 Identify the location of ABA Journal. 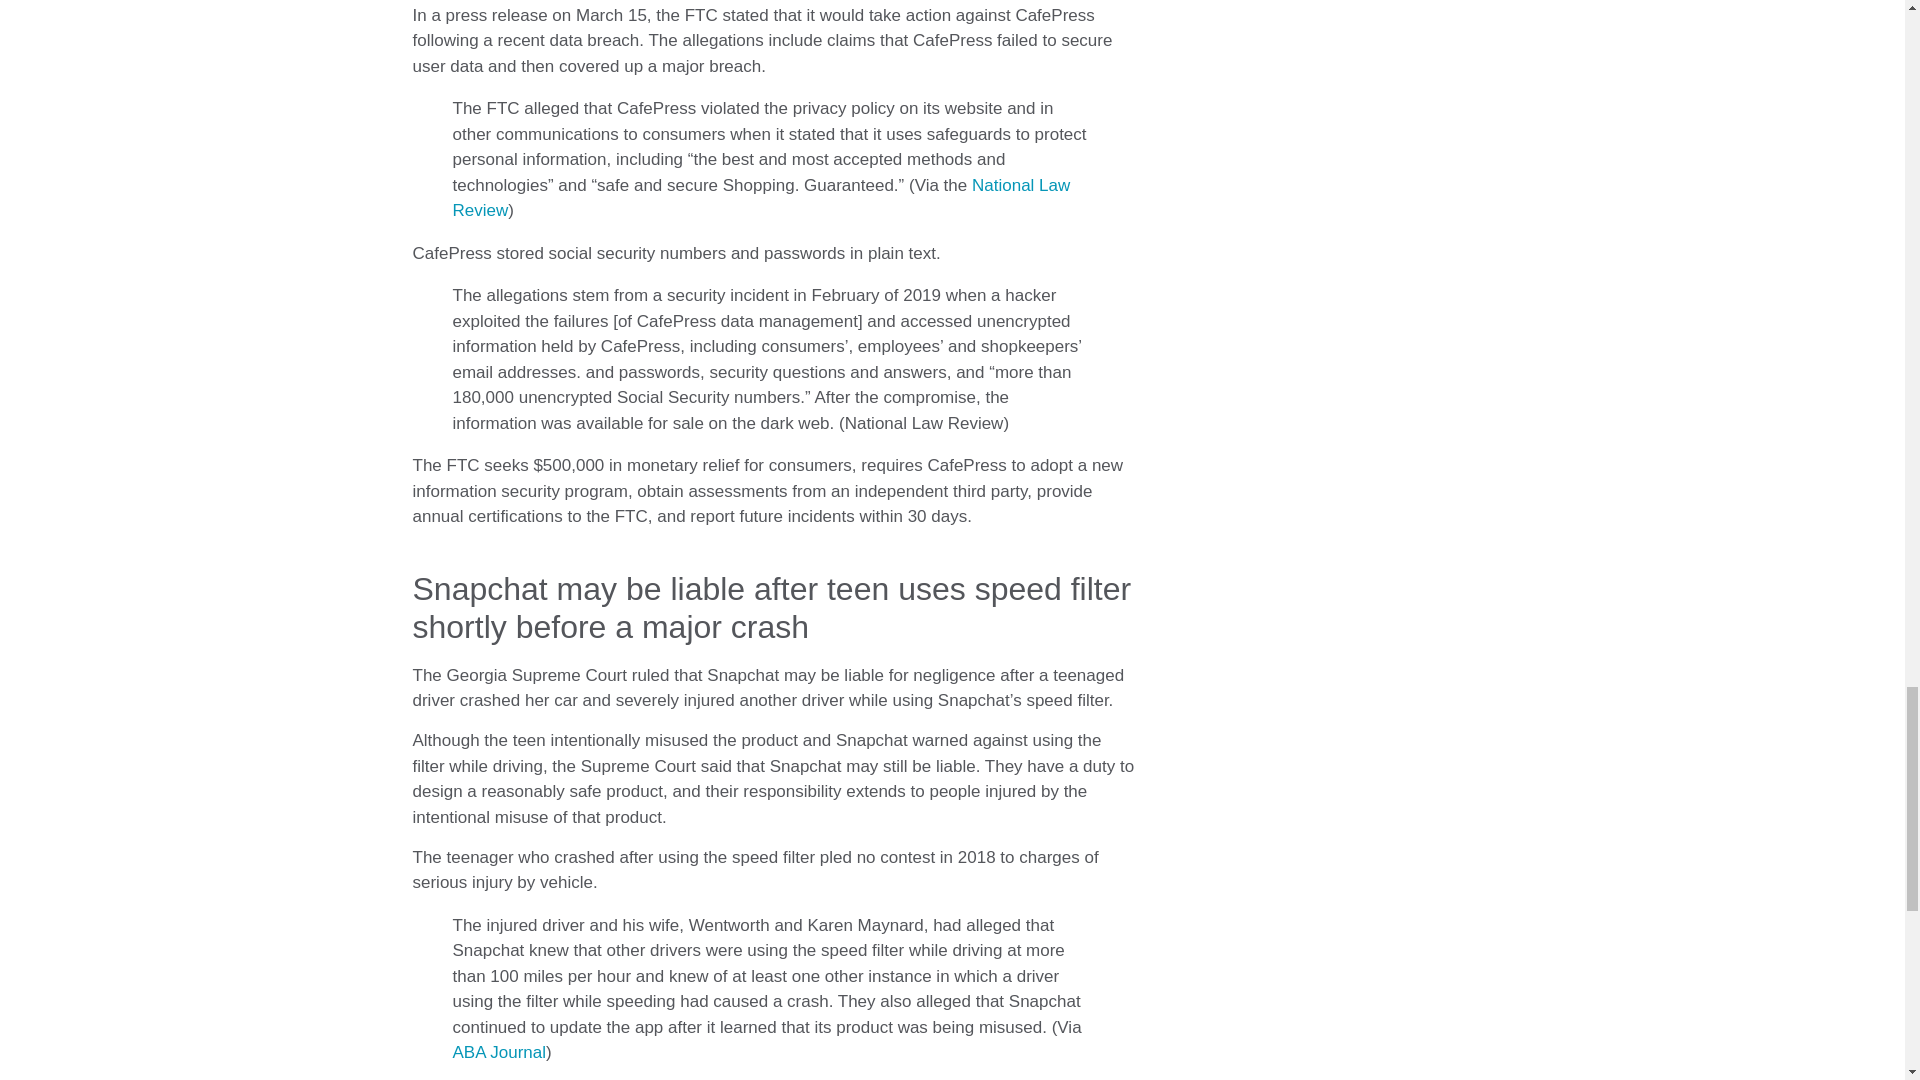
(498, 1052).